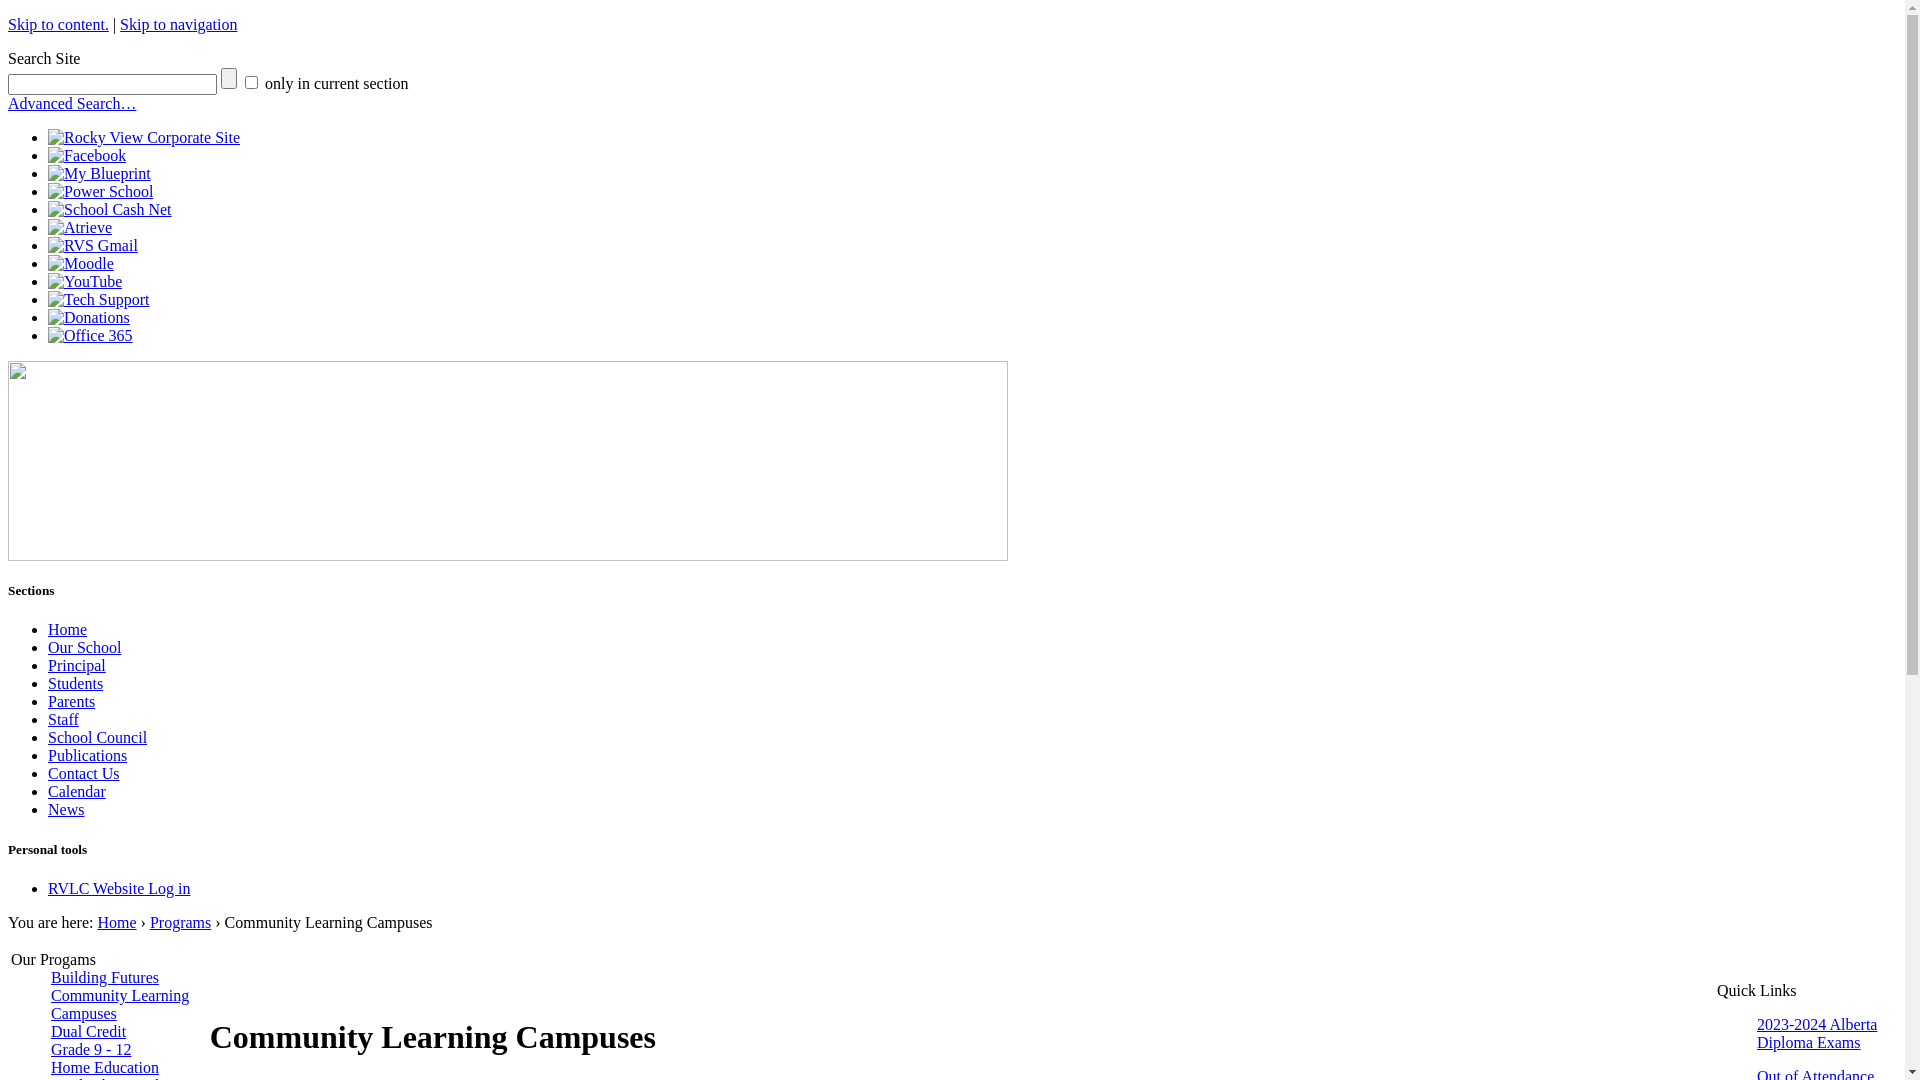  I want to click on Dual Credit, so click(88, 1032).